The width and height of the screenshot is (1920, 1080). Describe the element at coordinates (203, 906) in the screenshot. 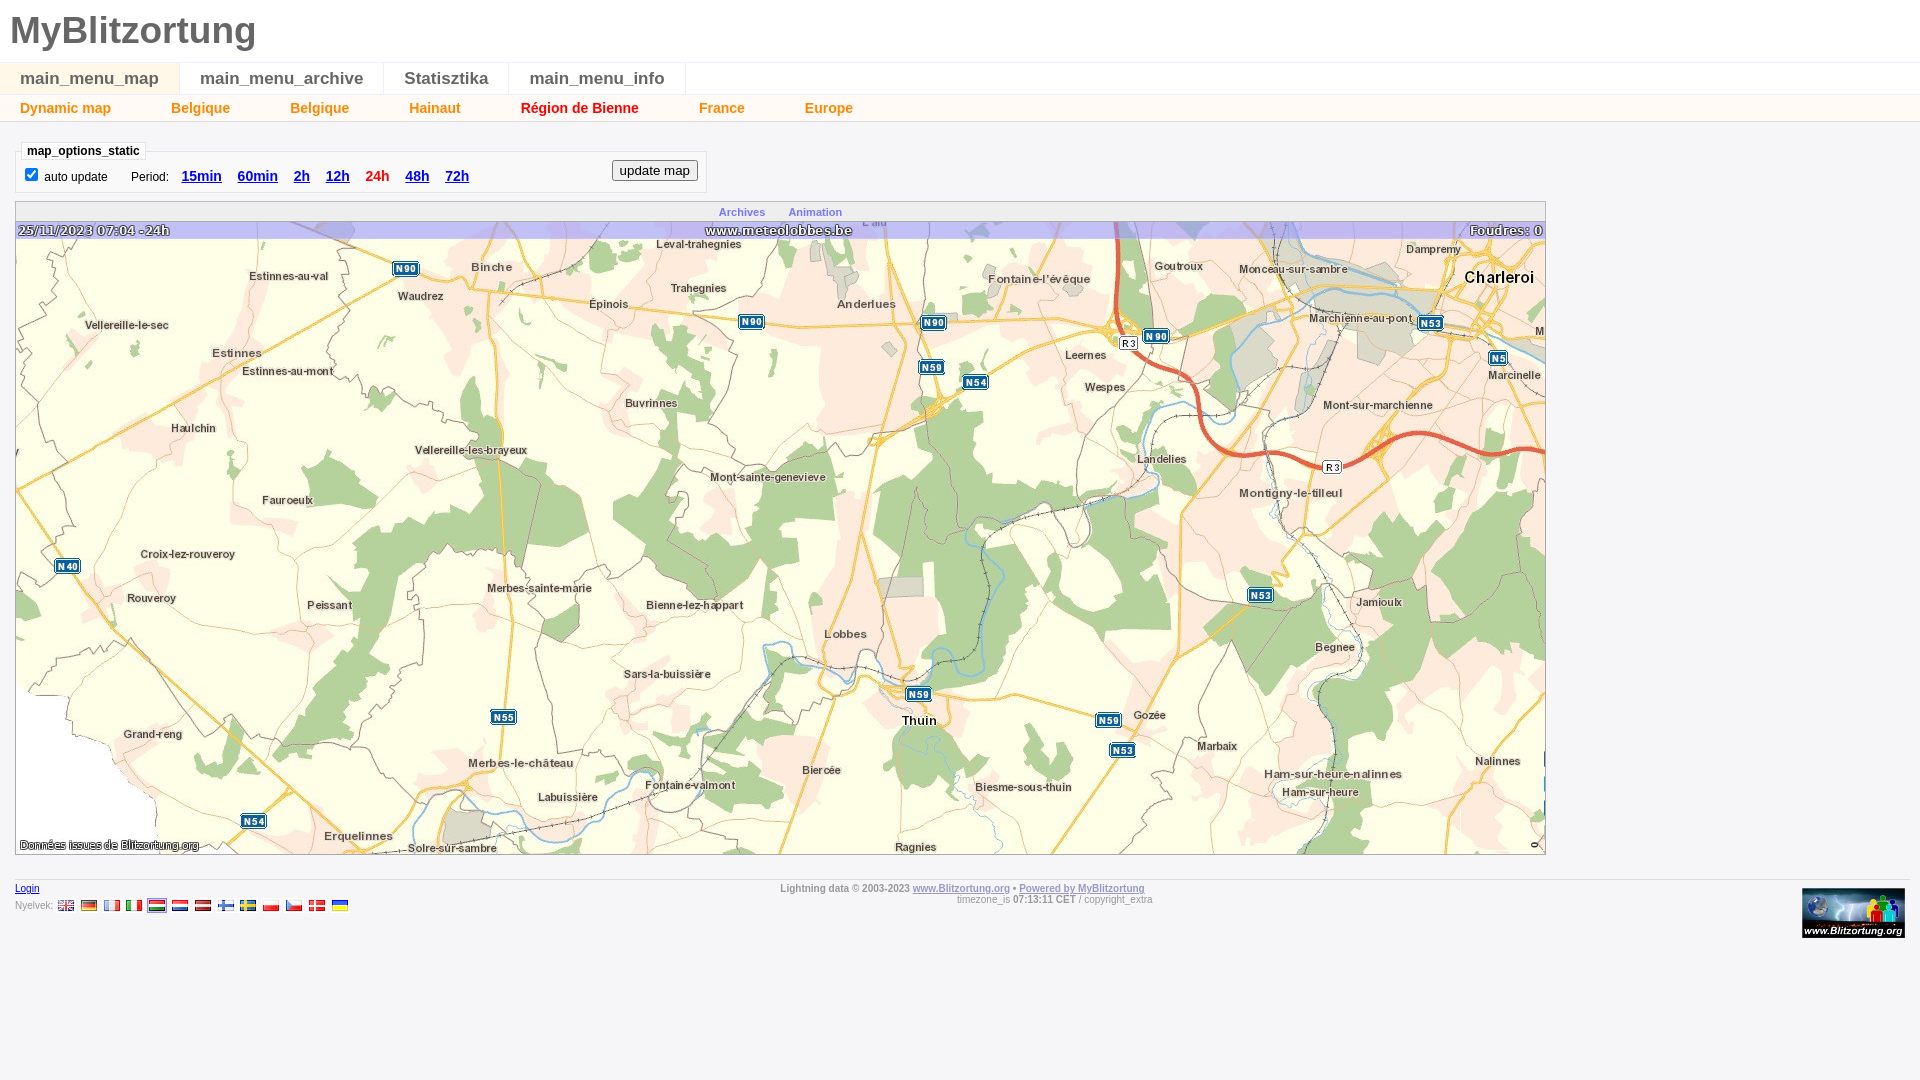

I see `lv` at that location.